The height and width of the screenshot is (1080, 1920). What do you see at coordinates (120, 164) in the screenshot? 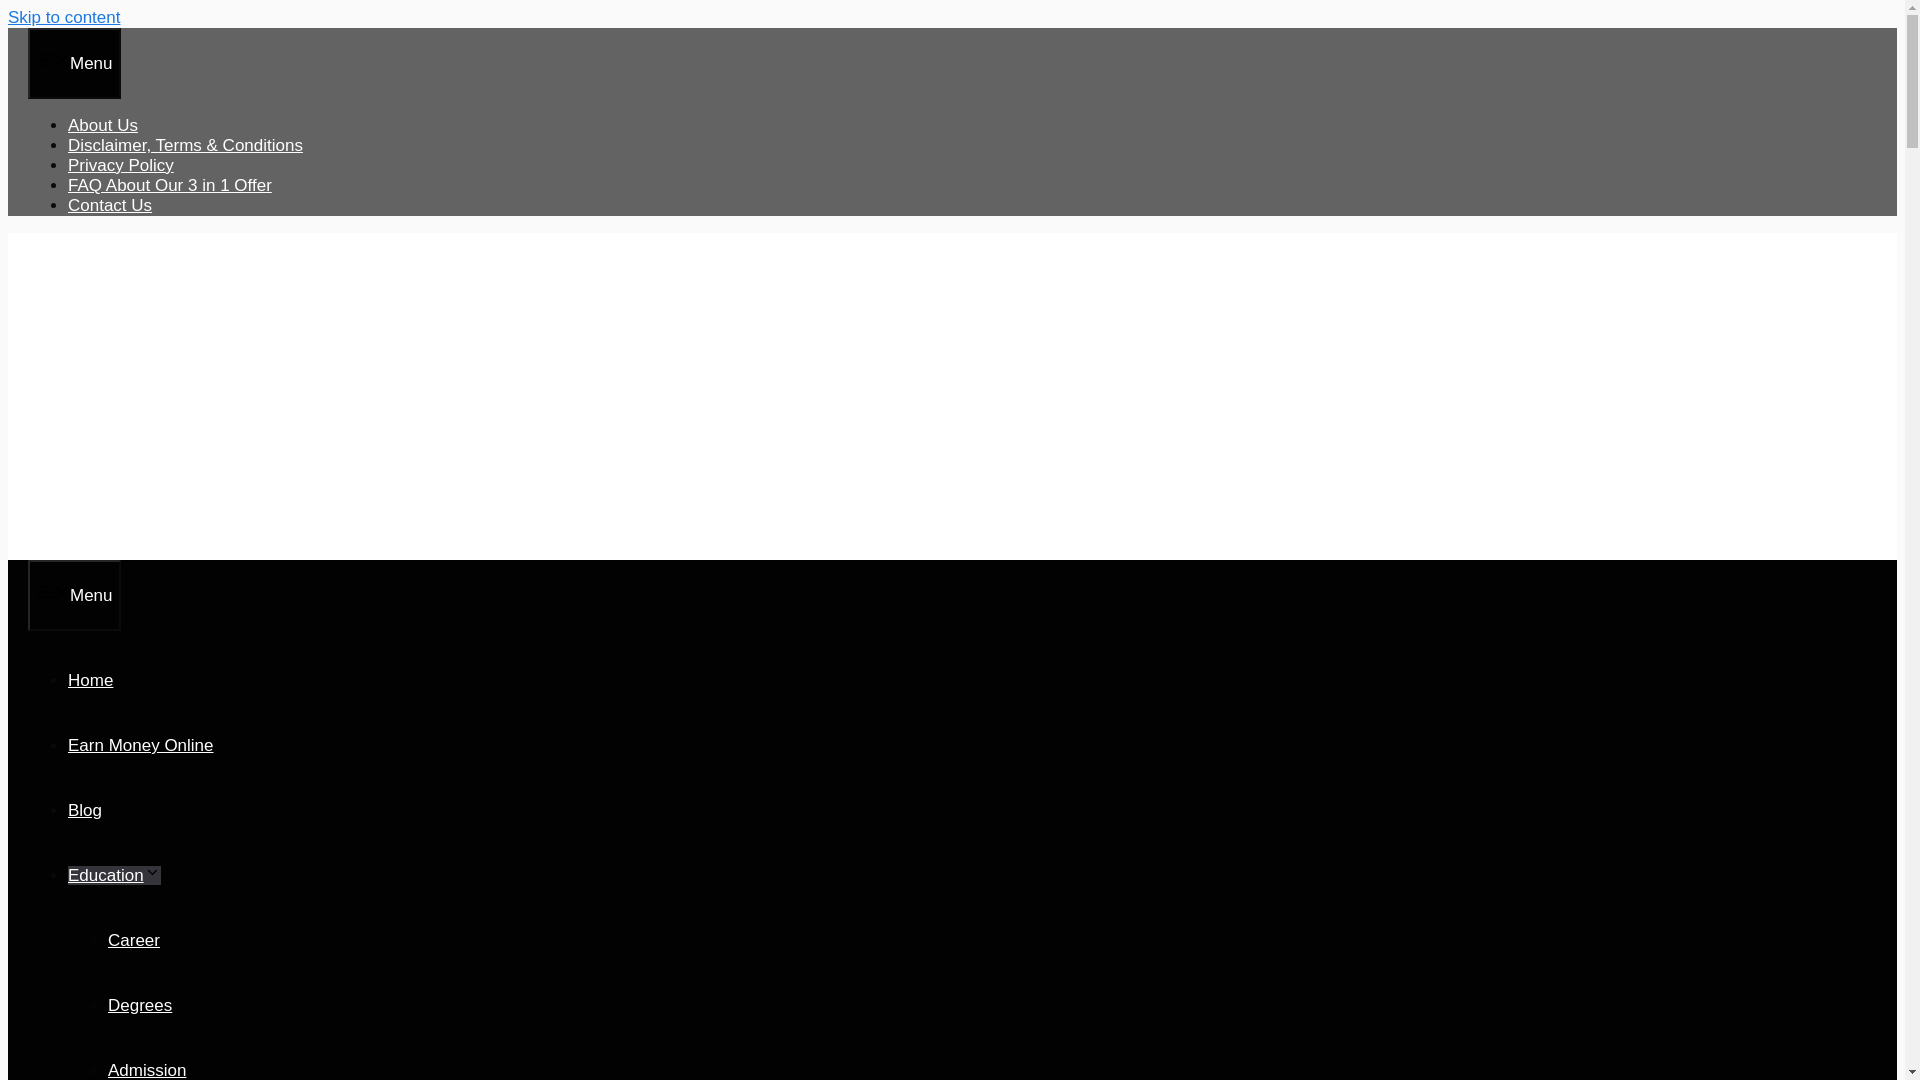
I see `Privacy Policy` at bounding box center [120, 164].